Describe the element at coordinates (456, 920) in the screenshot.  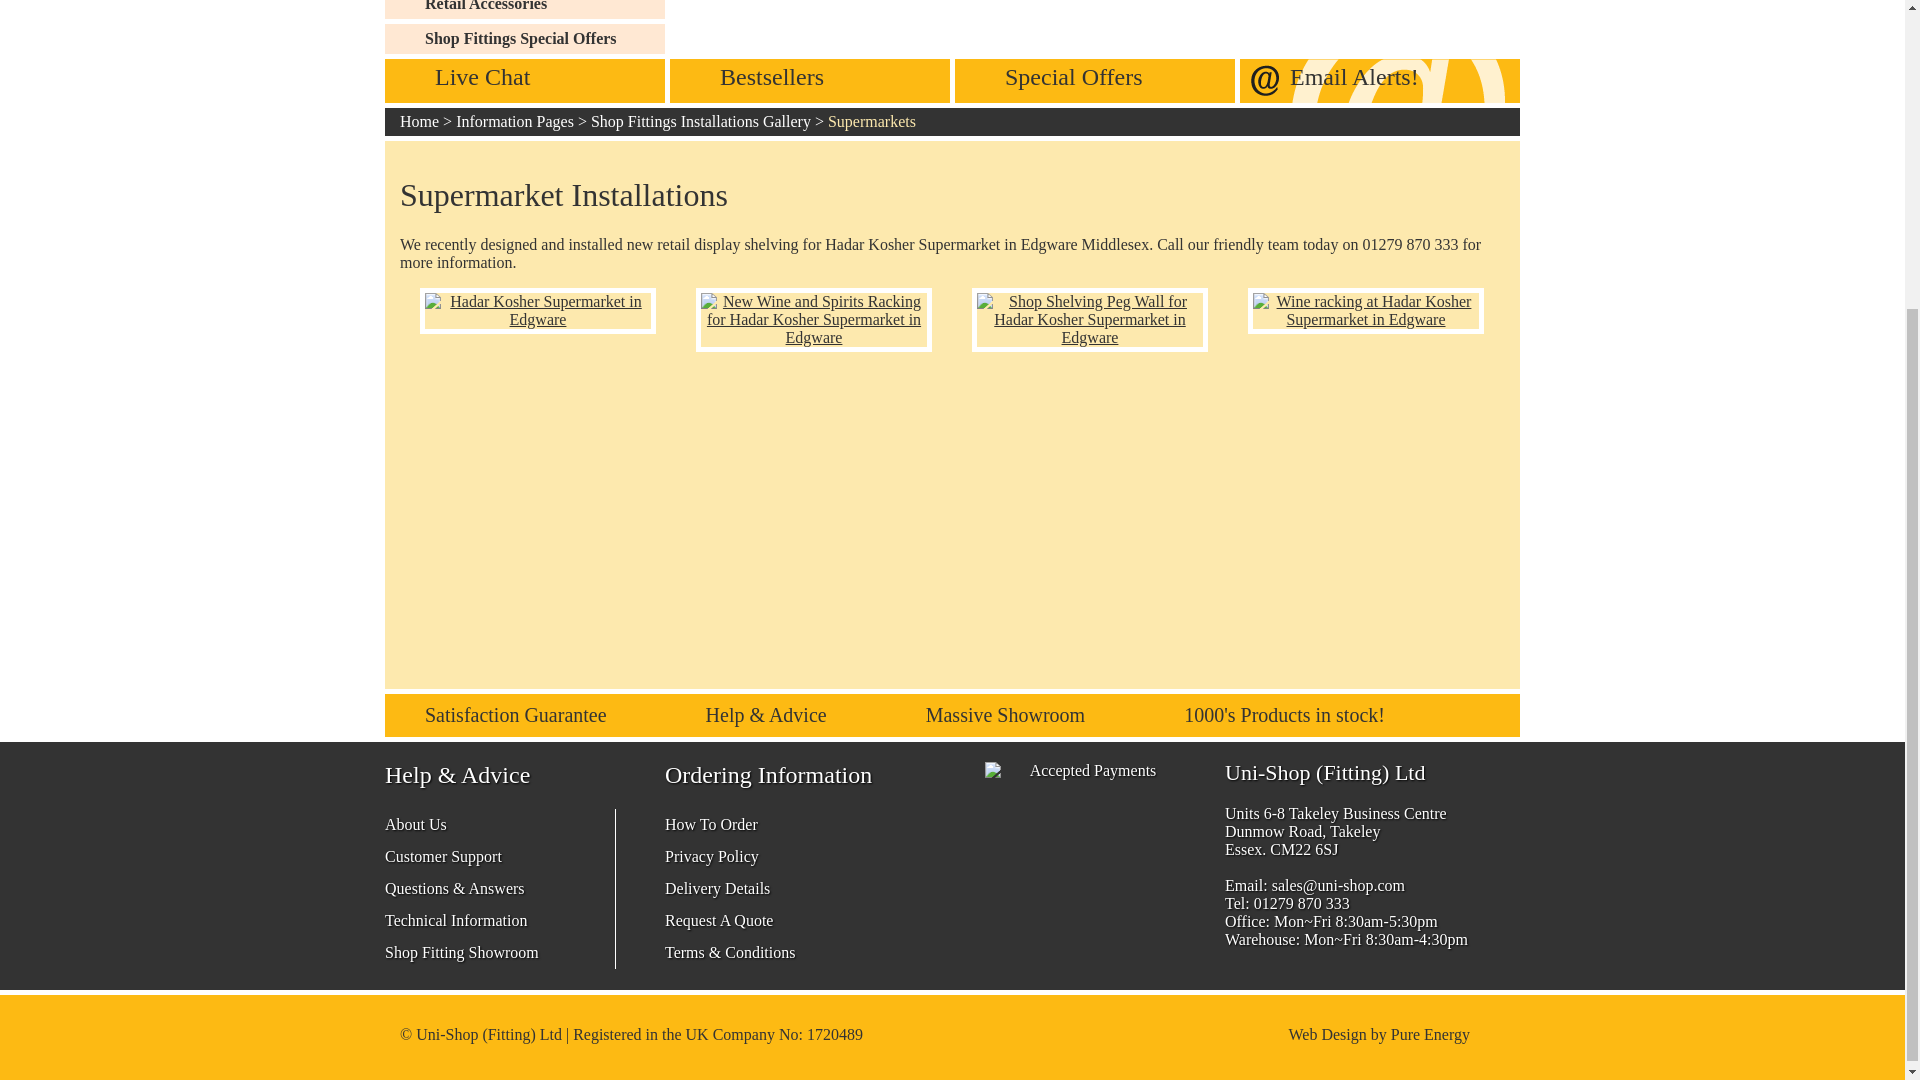
I see `Technical Information` at that location.